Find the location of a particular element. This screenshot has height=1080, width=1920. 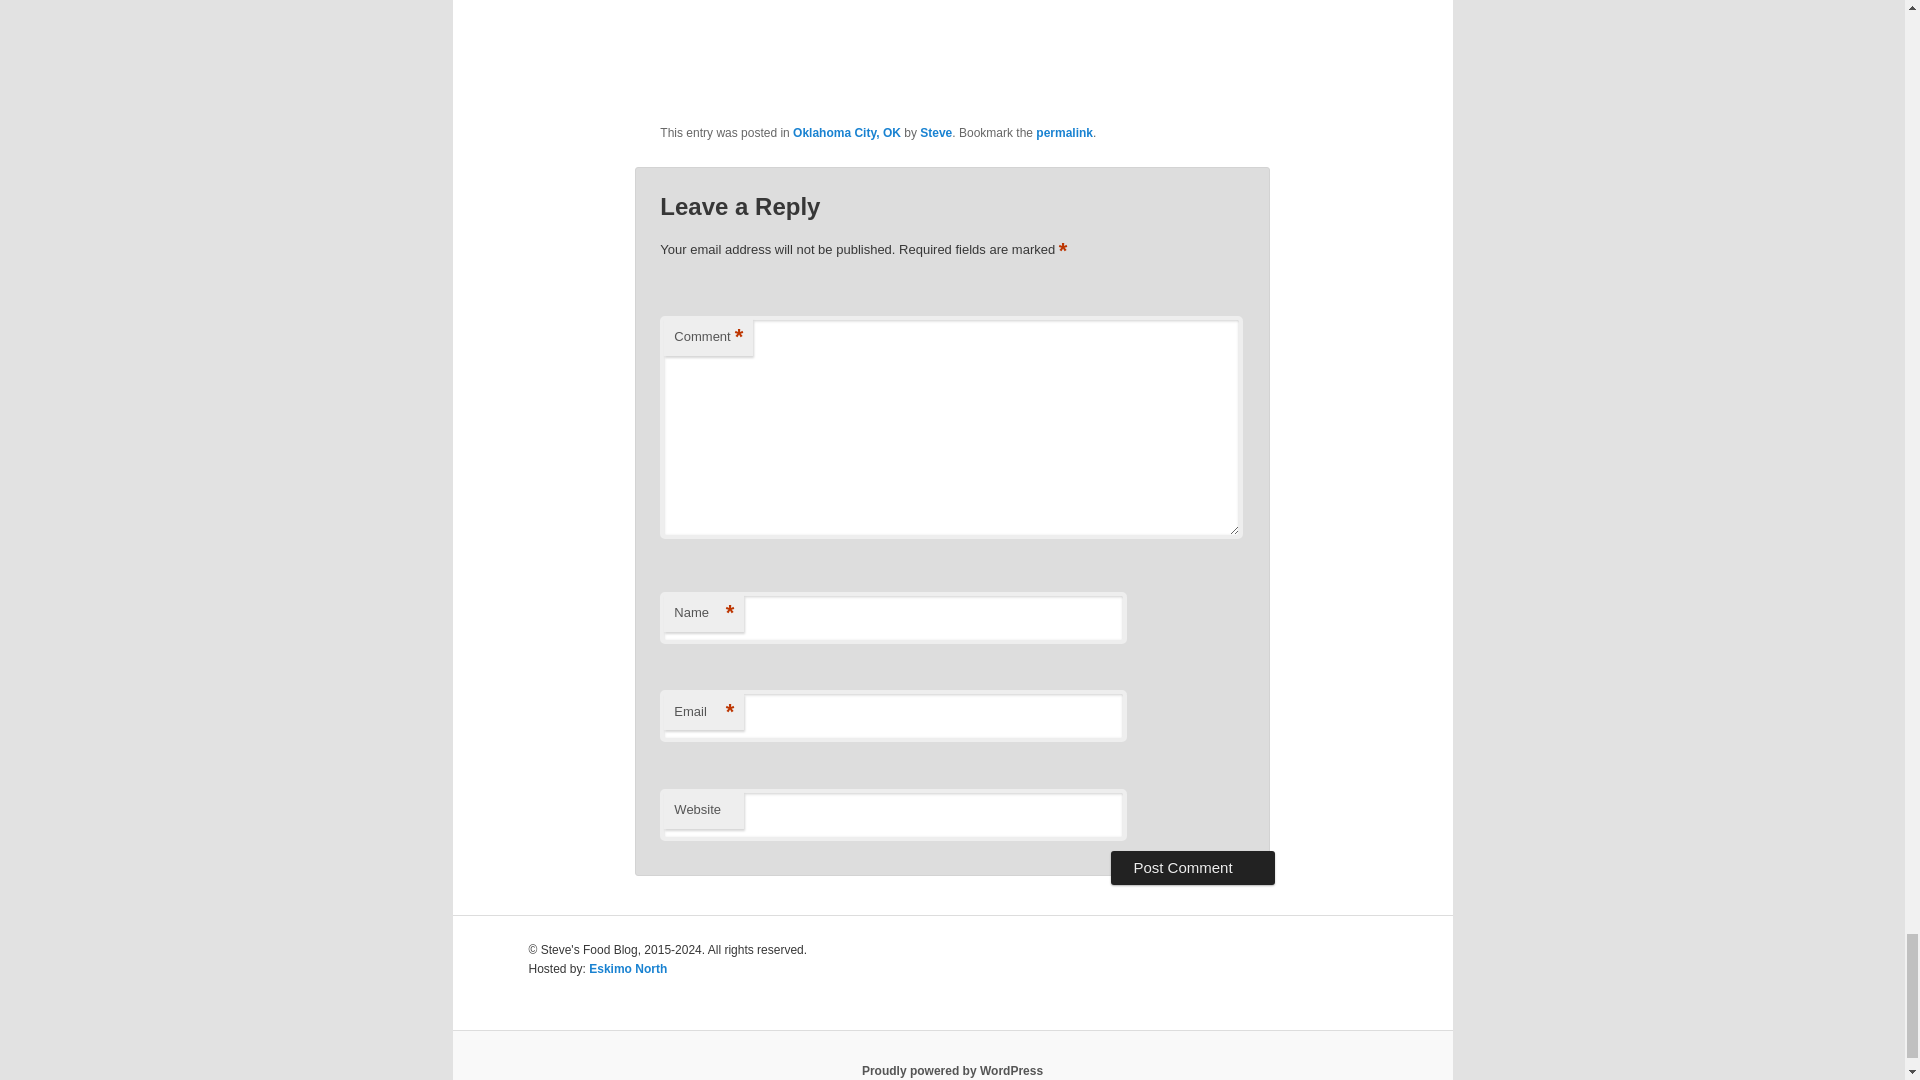

Post Comment is located at coordinates (1192, 868).